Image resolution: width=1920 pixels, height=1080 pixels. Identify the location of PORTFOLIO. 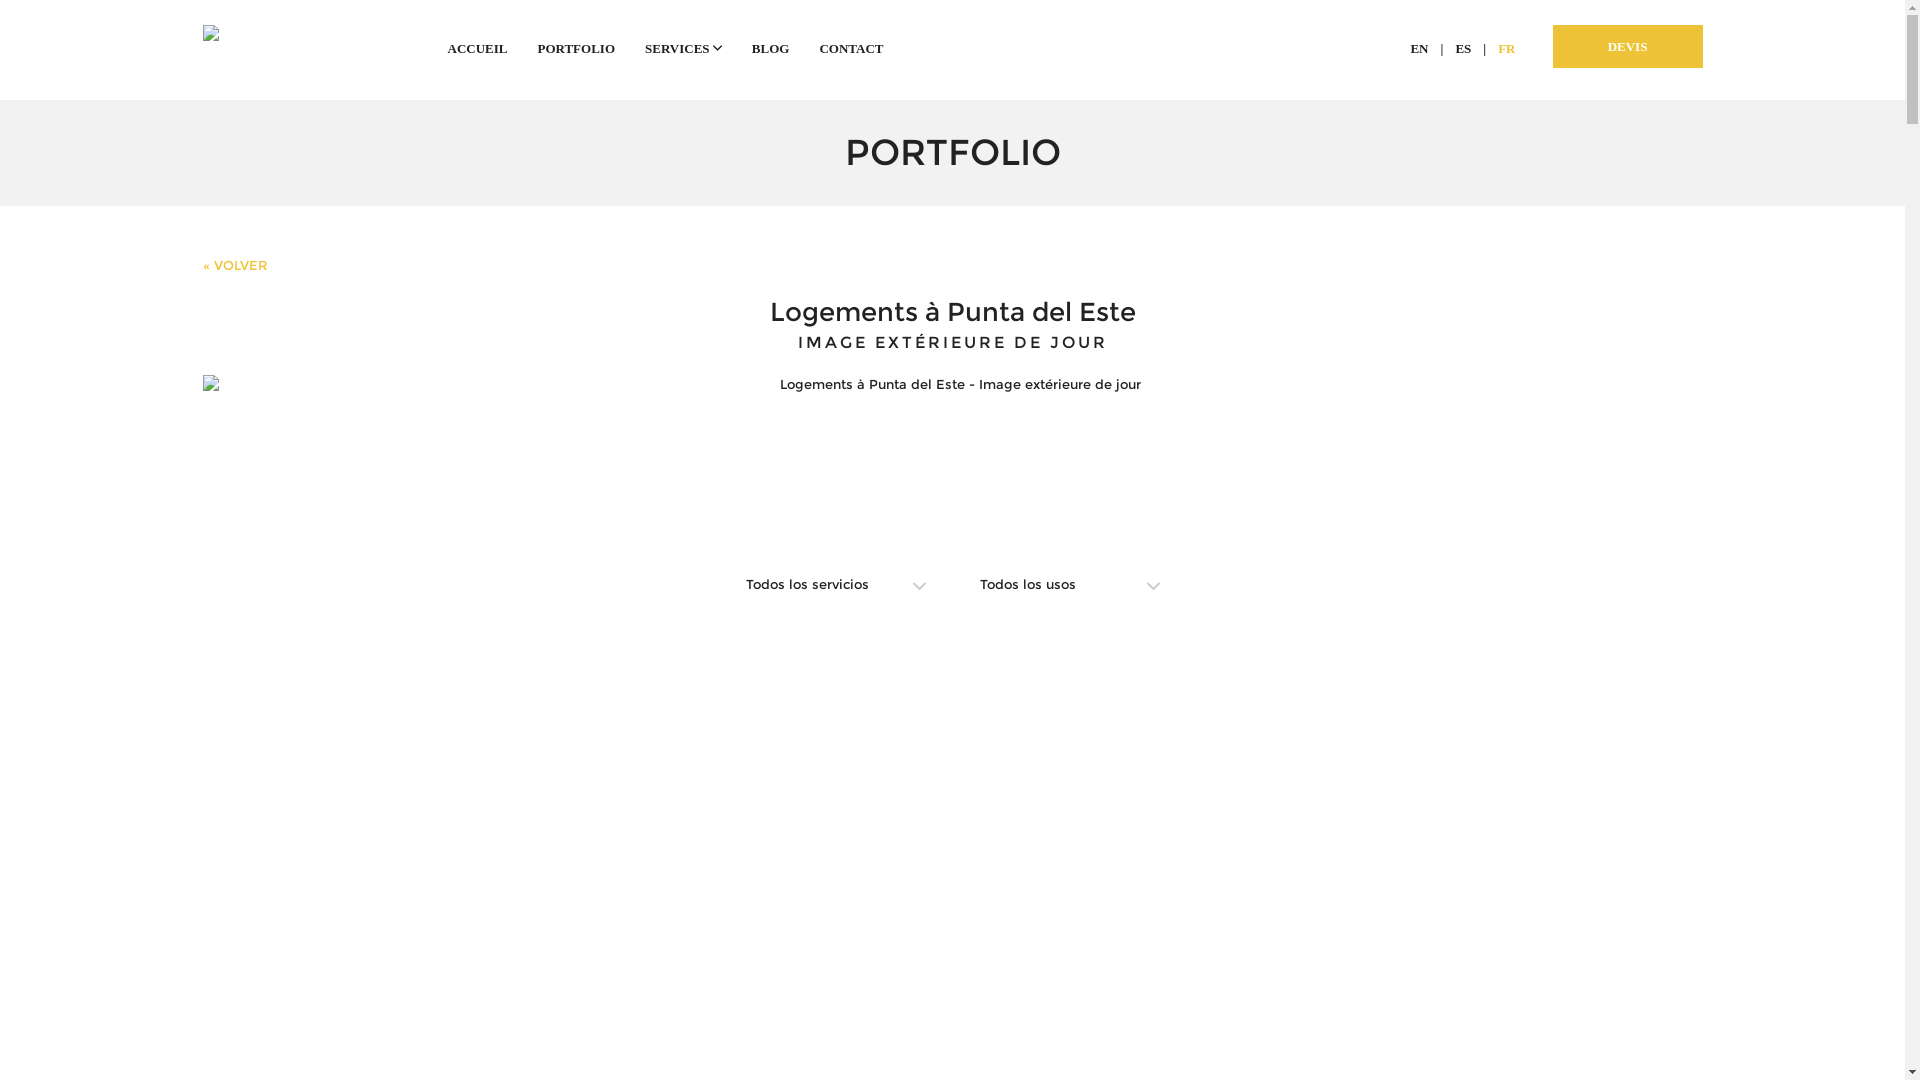
(576, 48).